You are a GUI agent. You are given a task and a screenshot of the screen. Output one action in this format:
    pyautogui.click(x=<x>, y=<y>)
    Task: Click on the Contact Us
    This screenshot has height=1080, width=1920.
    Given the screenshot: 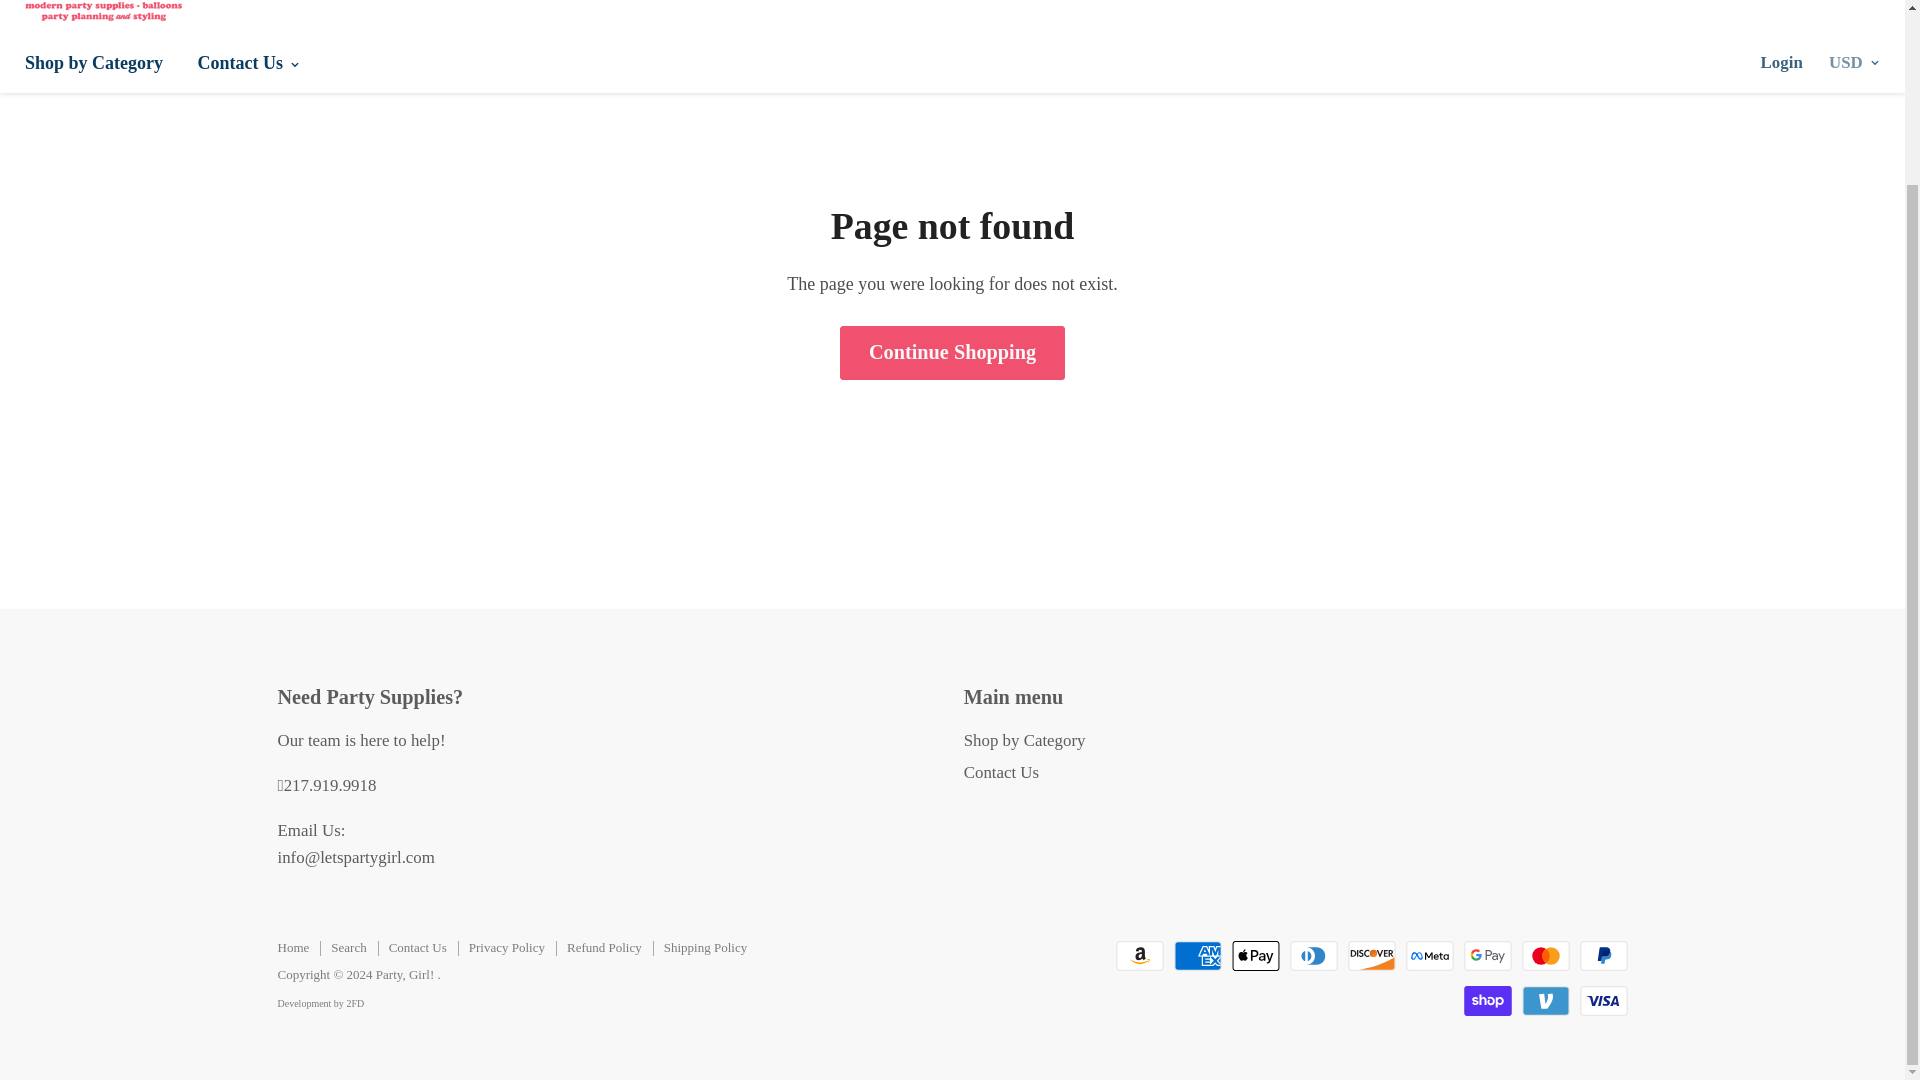 What is the action you would take?
    pyautogui.click(x=1000, y=772)
    